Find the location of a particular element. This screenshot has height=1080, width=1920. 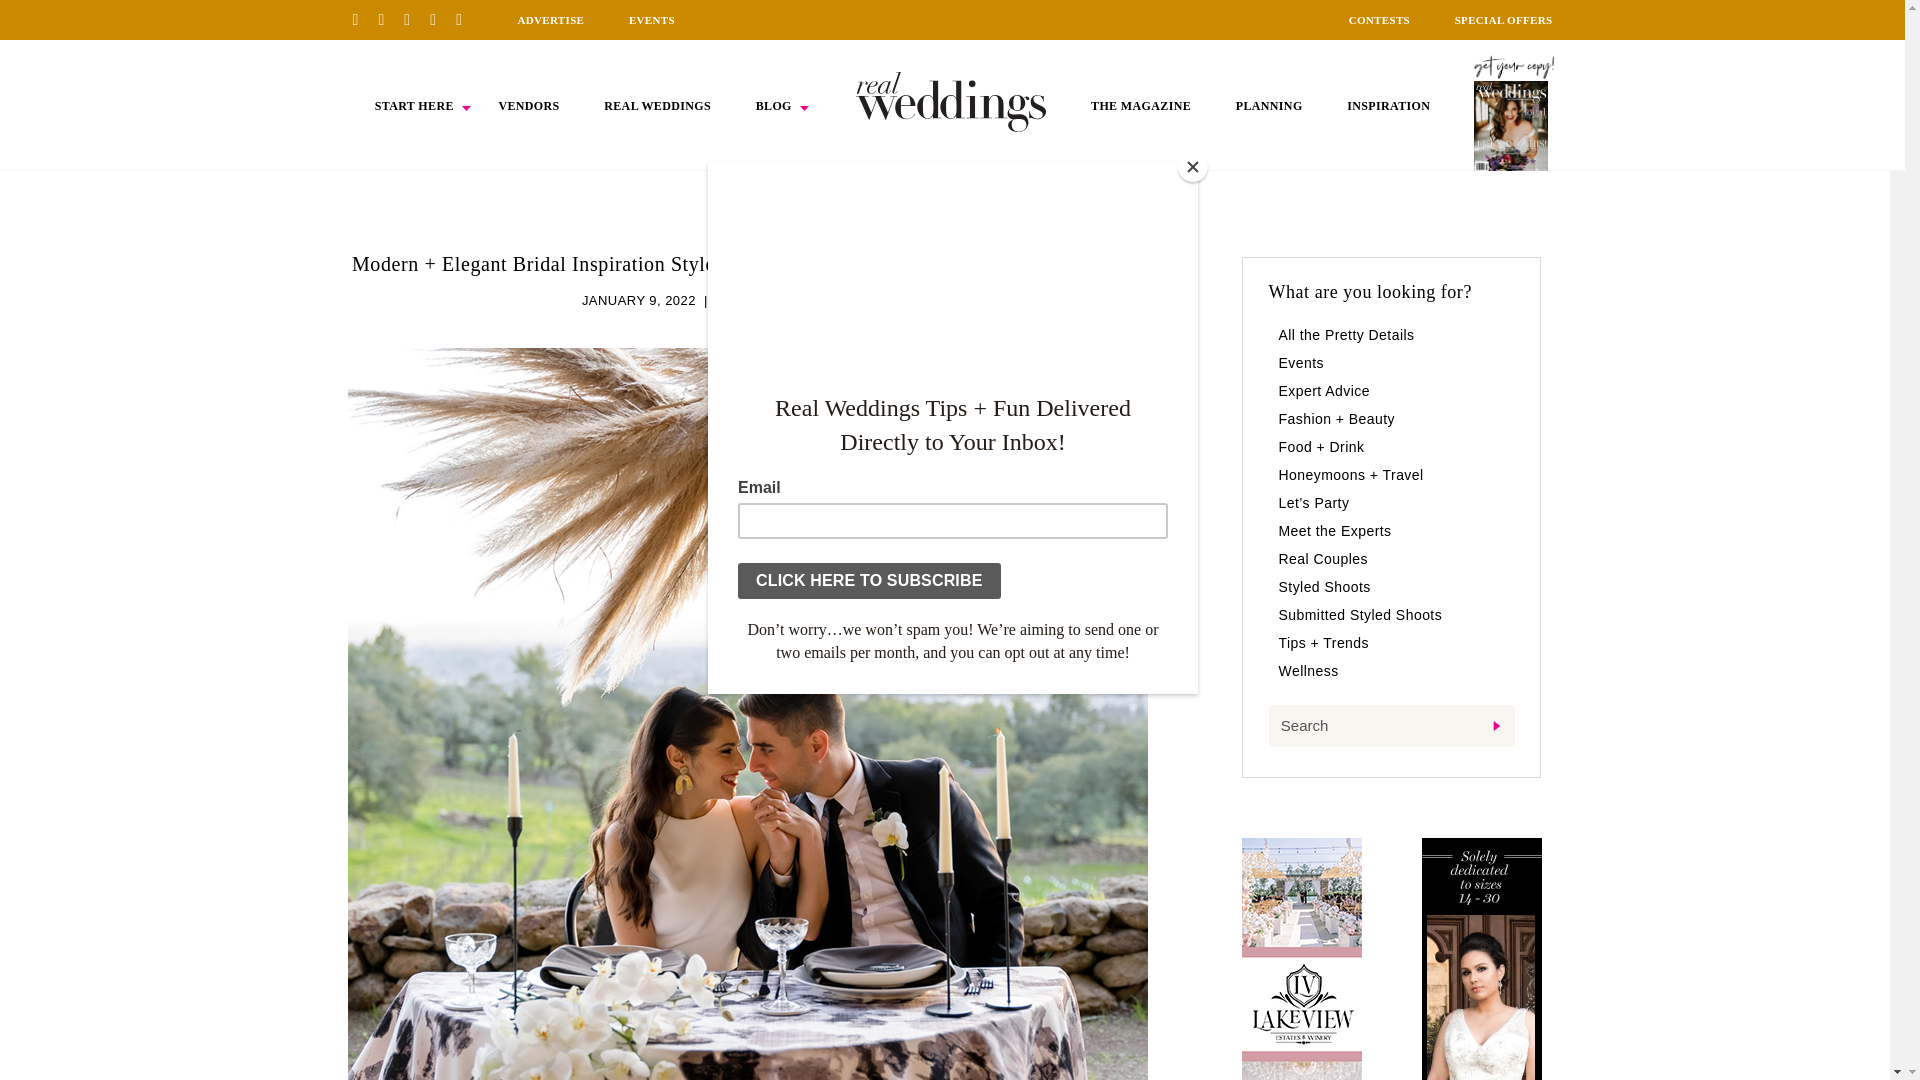

Instagram is located at coordinates (414, 19).